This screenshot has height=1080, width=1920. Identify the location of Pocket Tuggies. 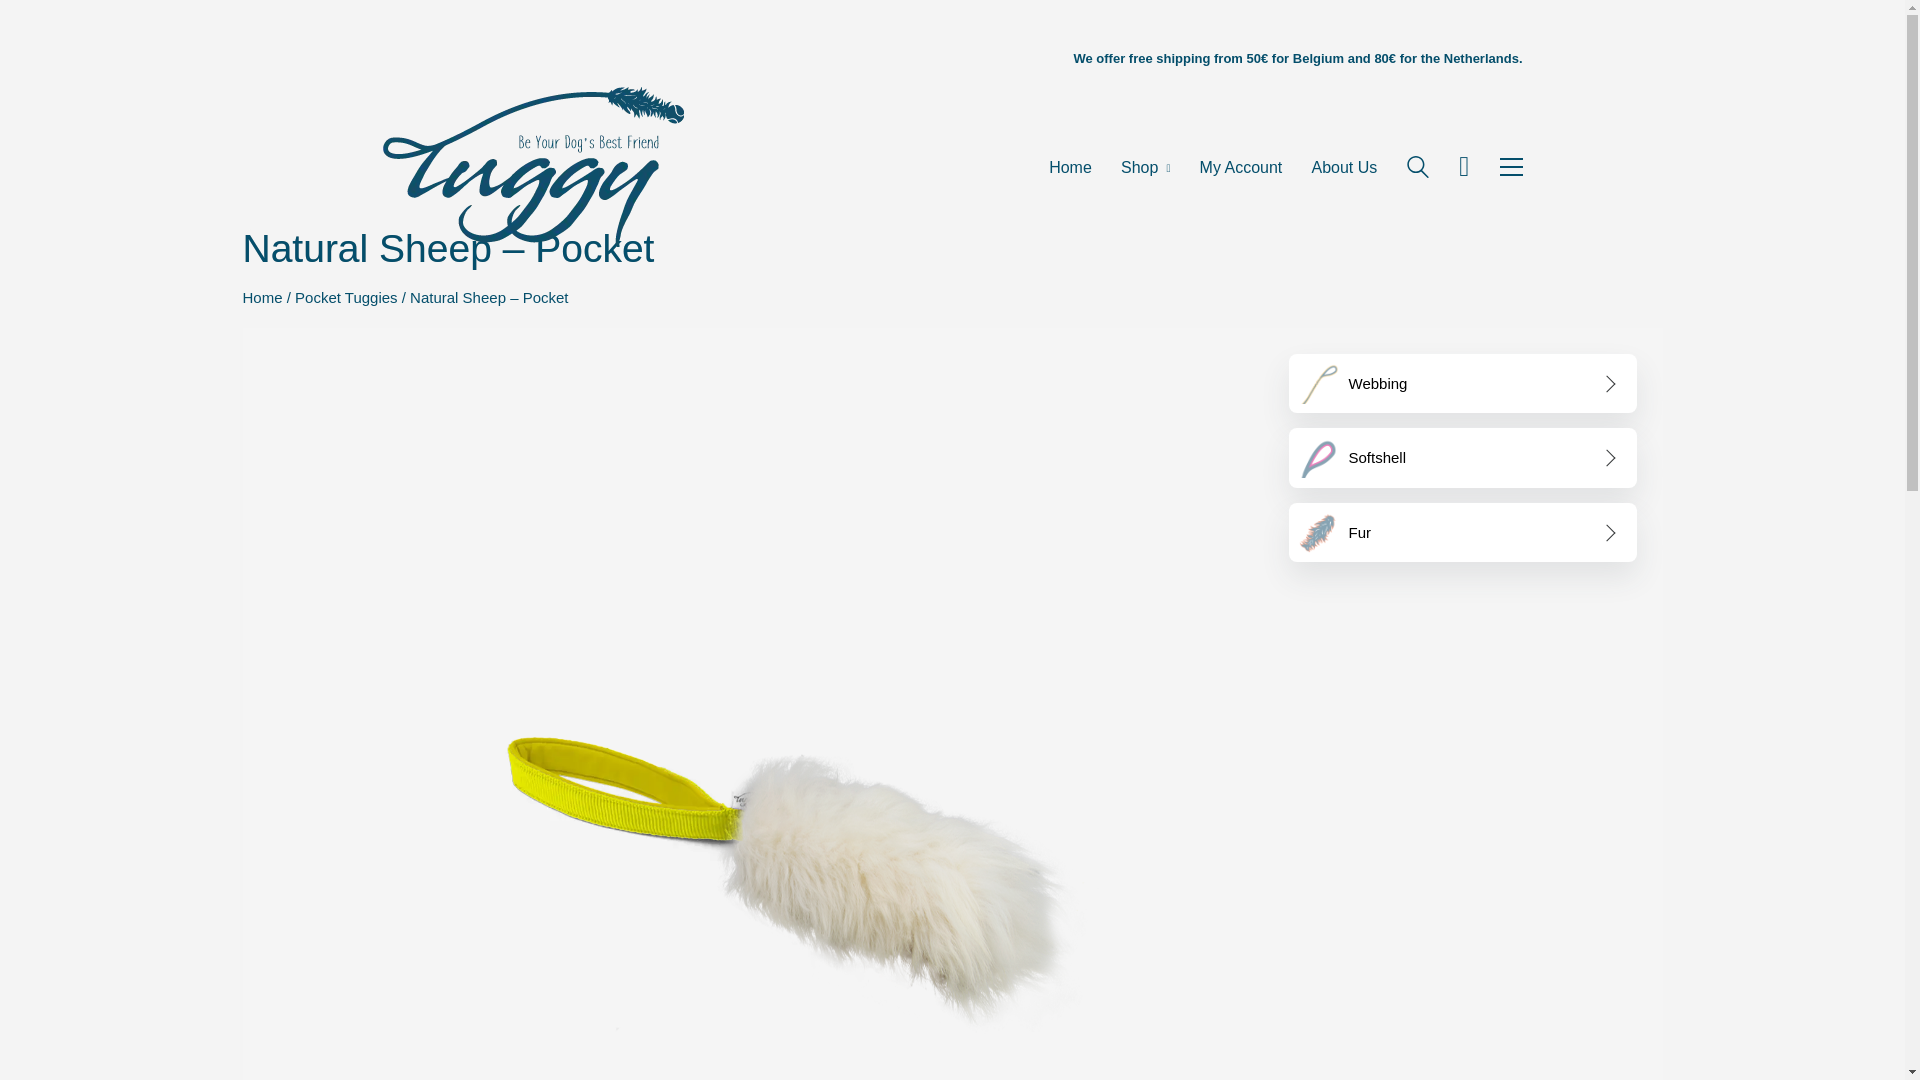
(346, 298).